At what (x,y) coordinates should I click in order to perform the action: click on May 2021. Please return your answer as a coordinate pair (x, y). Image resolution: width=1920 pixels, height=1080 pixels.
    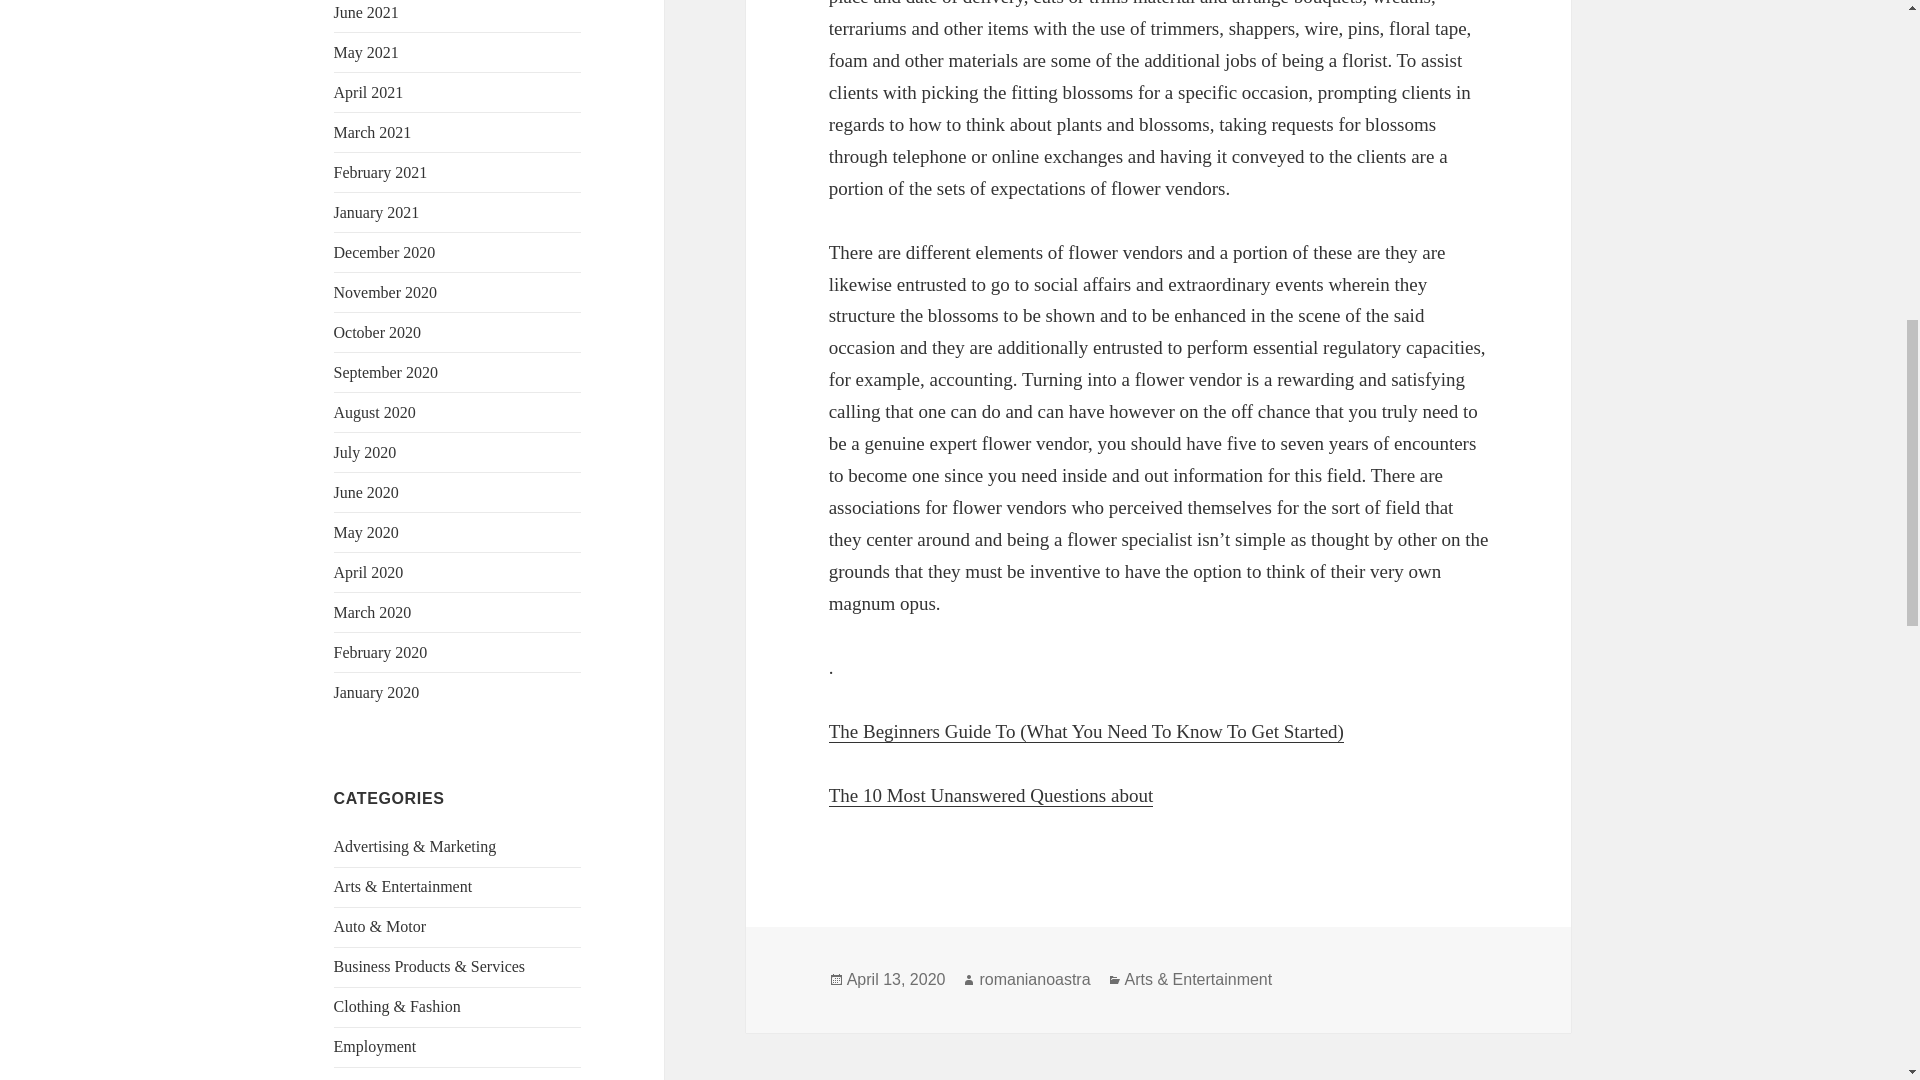
    Looking at the image, I should click on (366, 52).